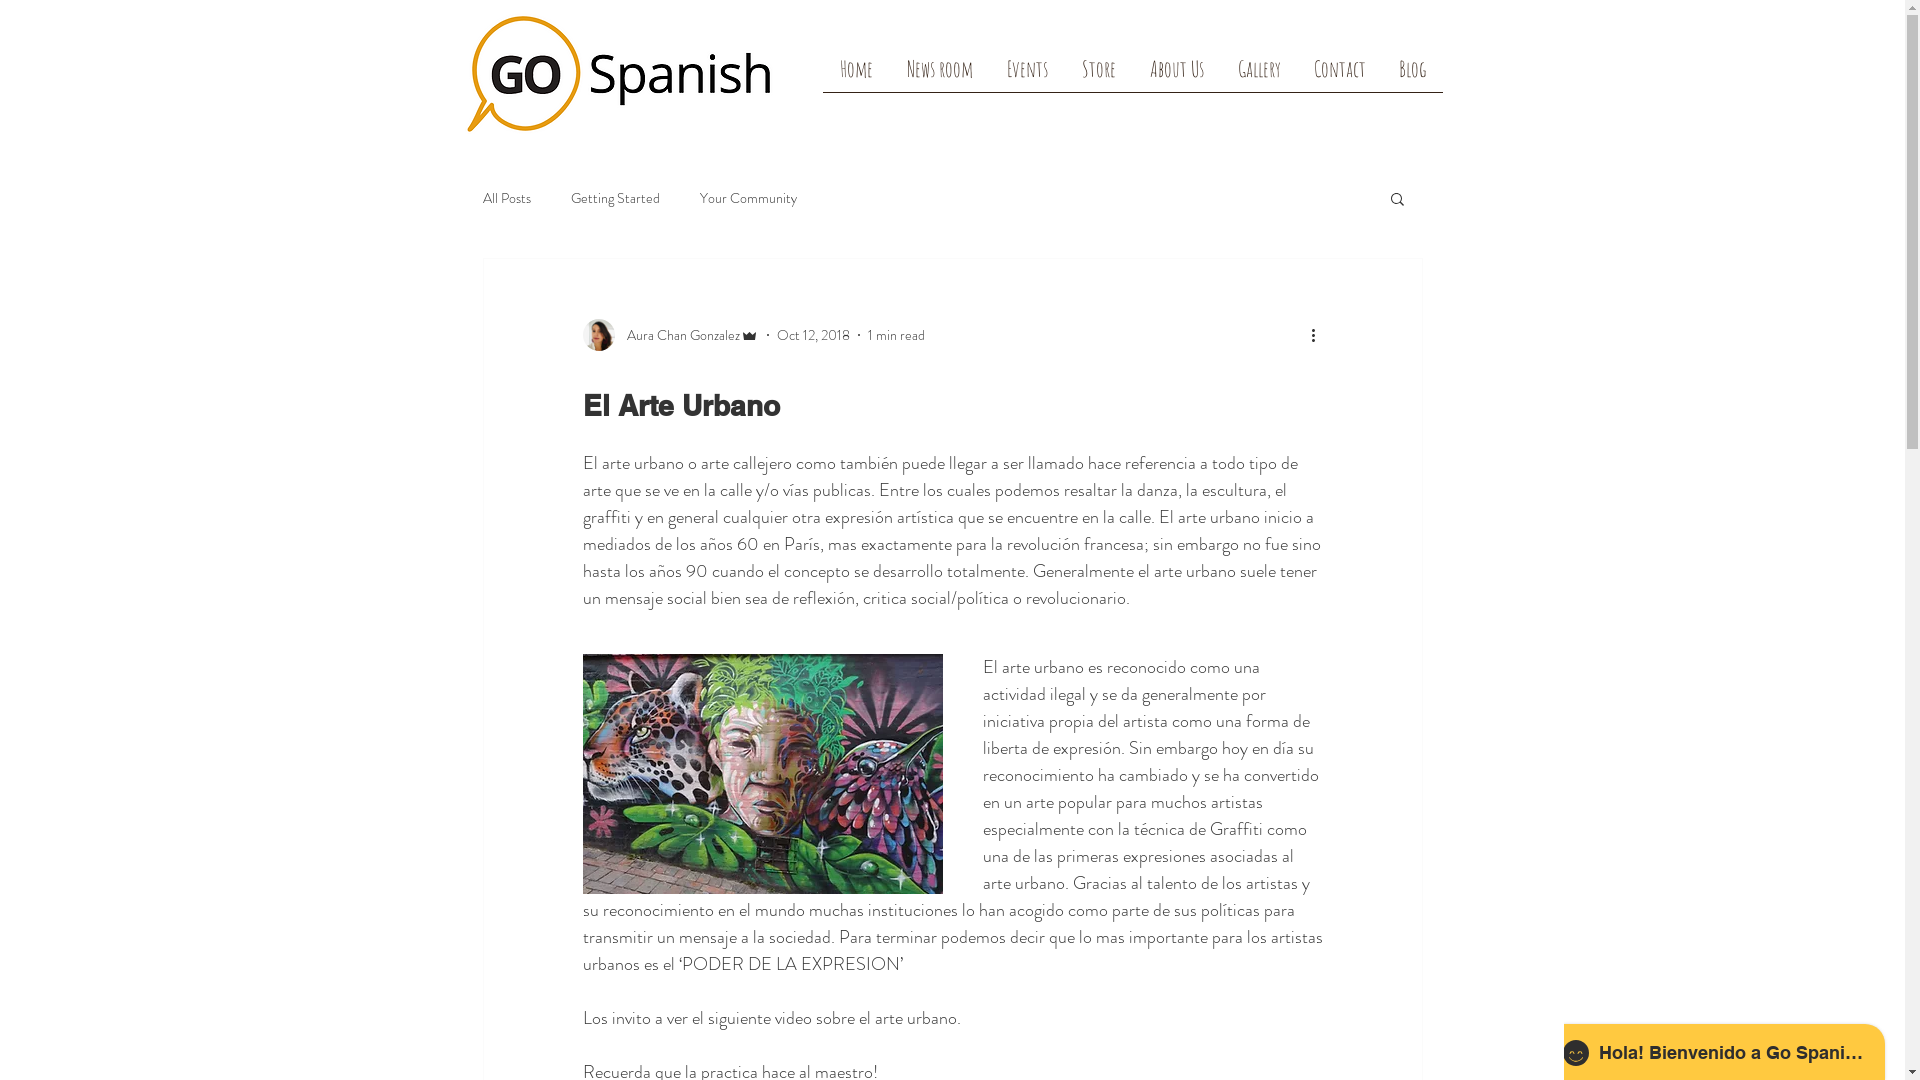 The height and width of the screenshot is (1080, 1920). Describe the element at coordinates (856, 75) in the screenshot. I see `Home` at that location.